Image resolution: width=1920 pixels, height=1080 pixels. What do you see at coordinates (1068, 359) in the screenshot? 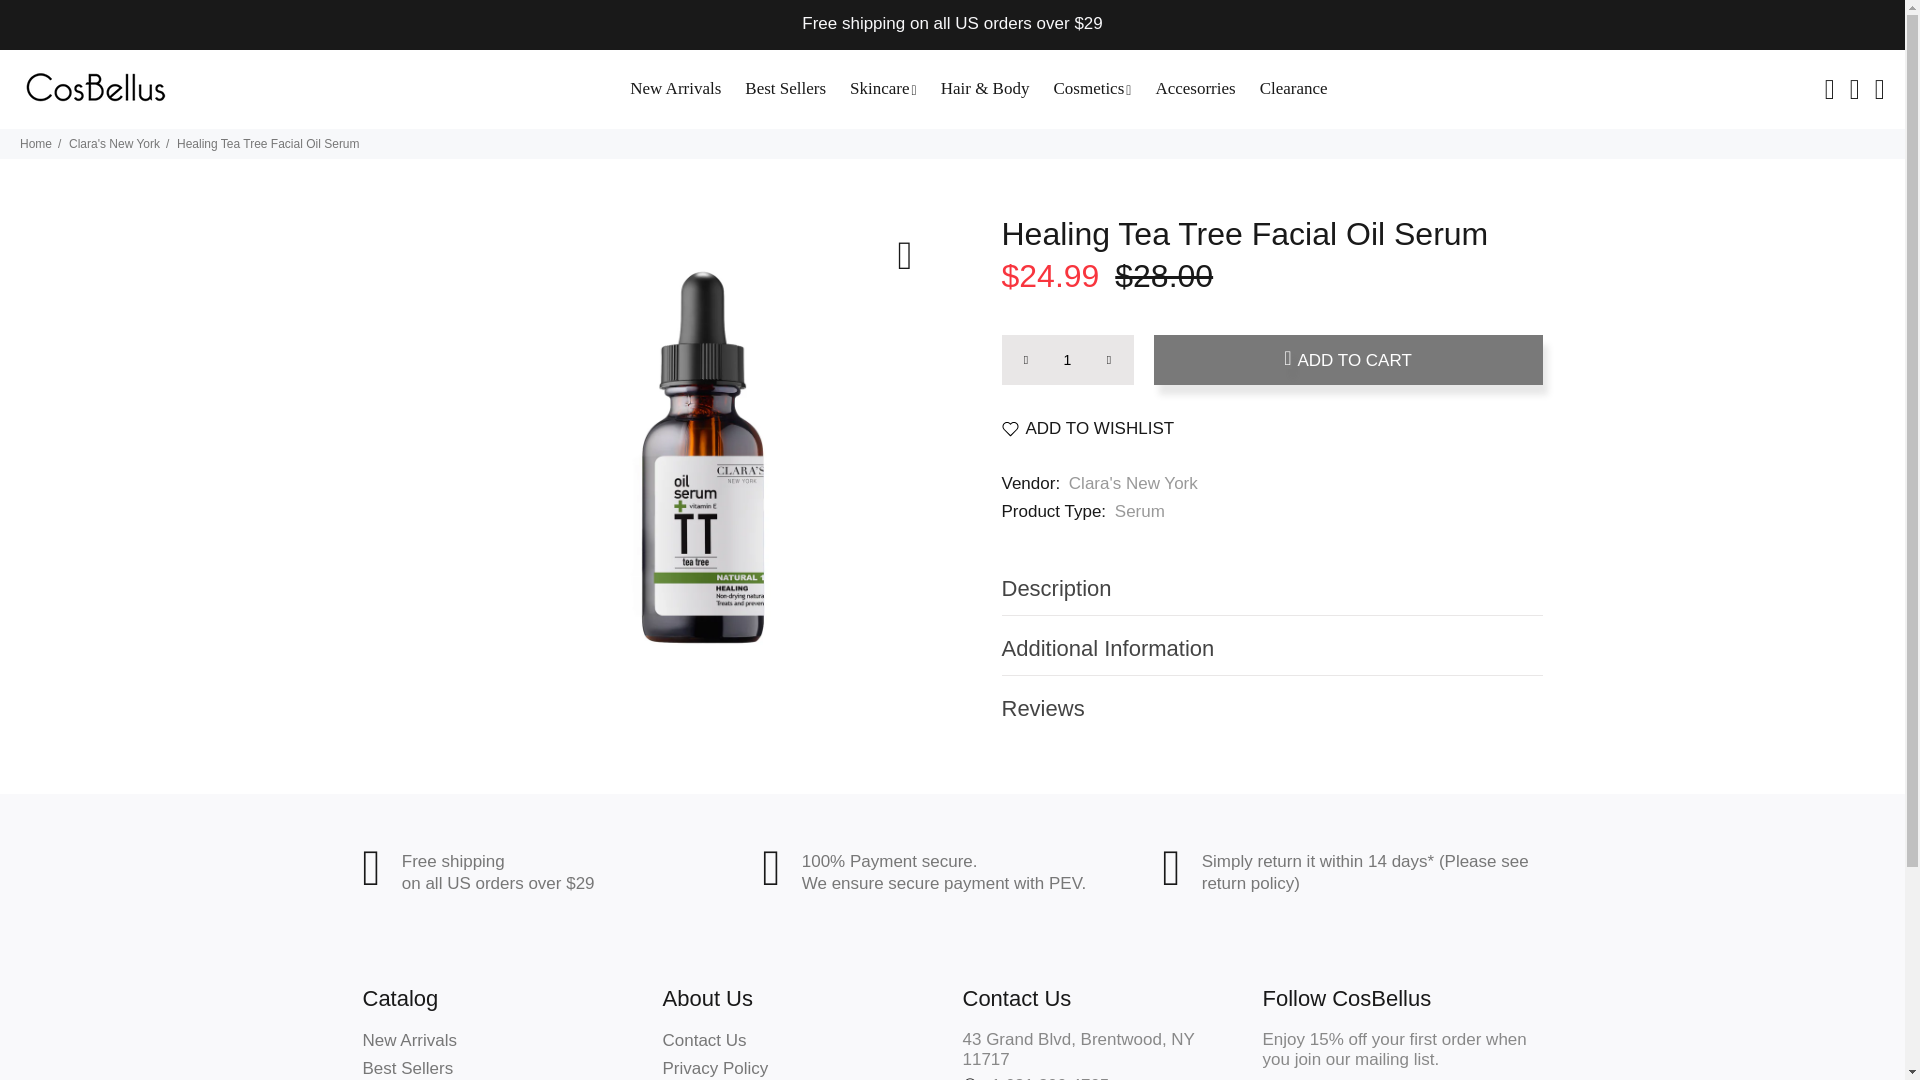
I see `1` at bounding box center [1068, 359].